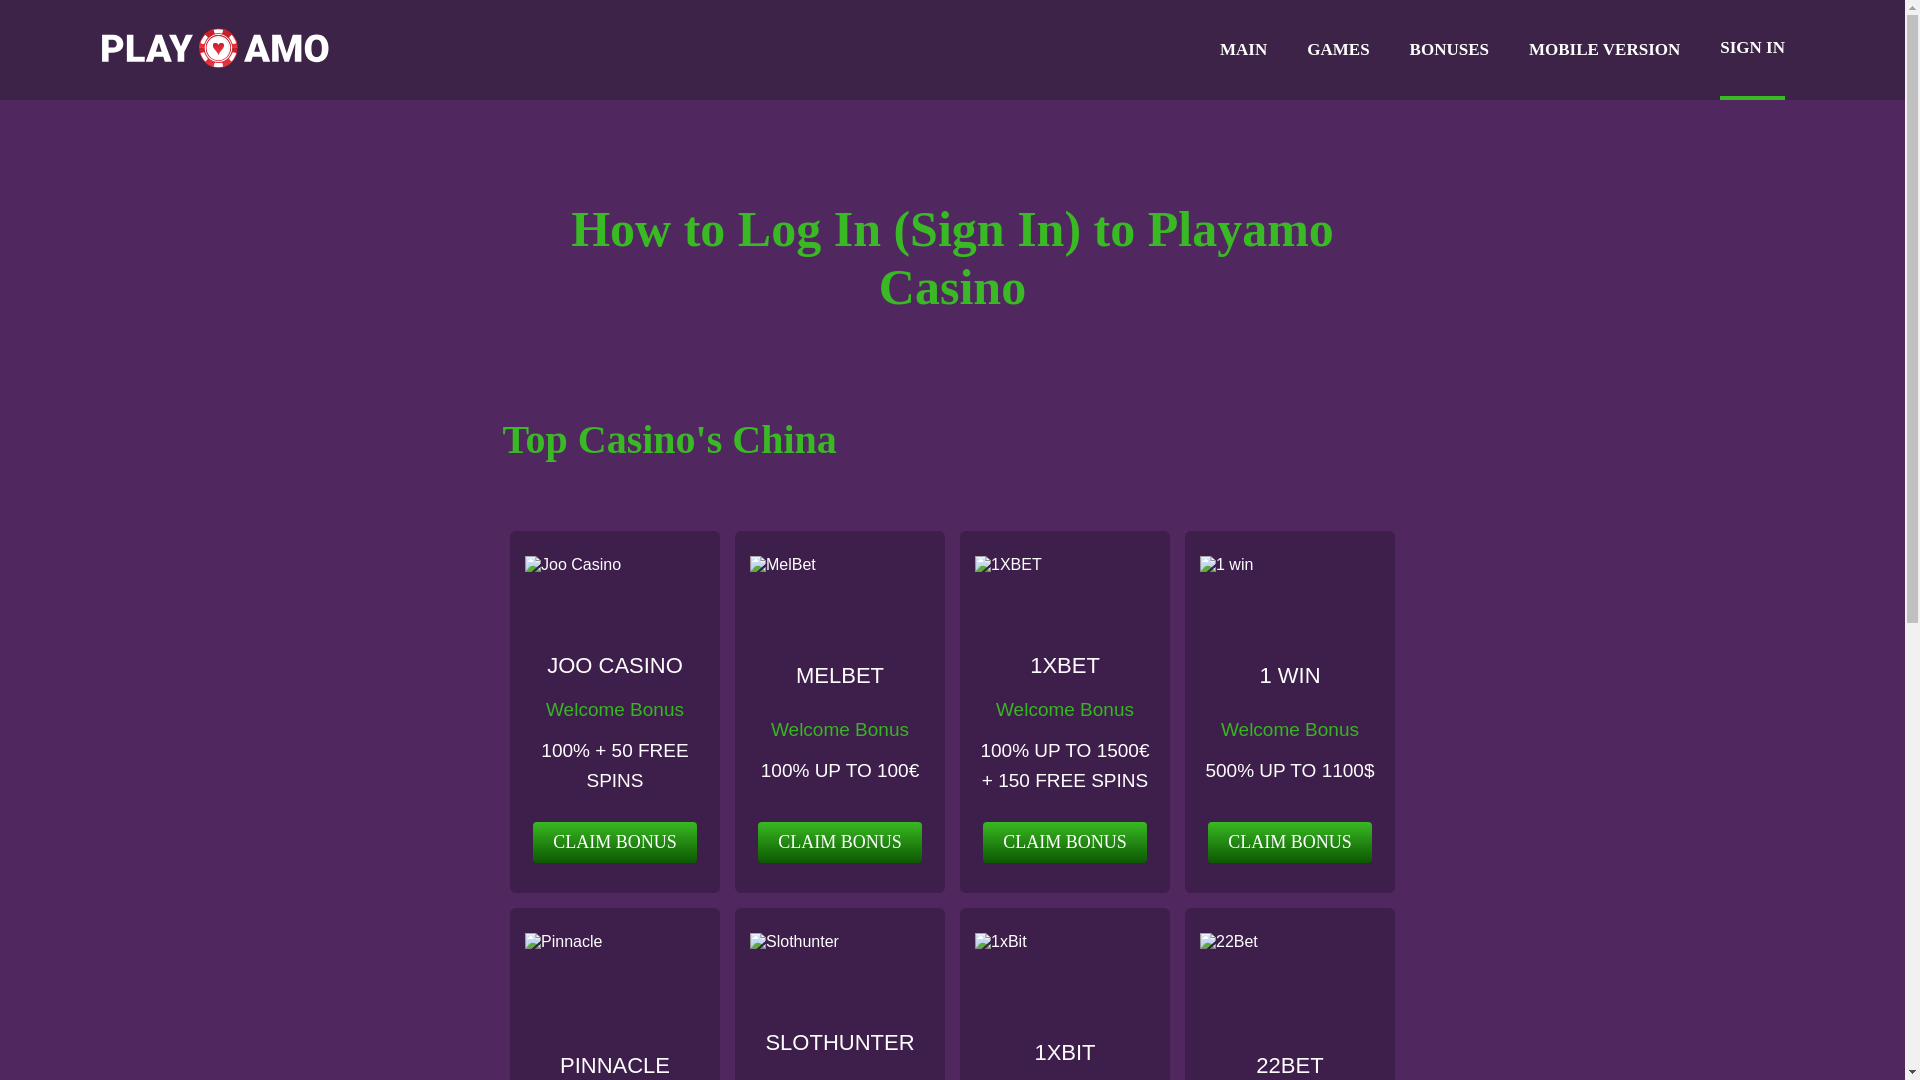 This screenshot has width=1920, height=1080. I want to click on CLAIM BONUS, so click(1290, 842).